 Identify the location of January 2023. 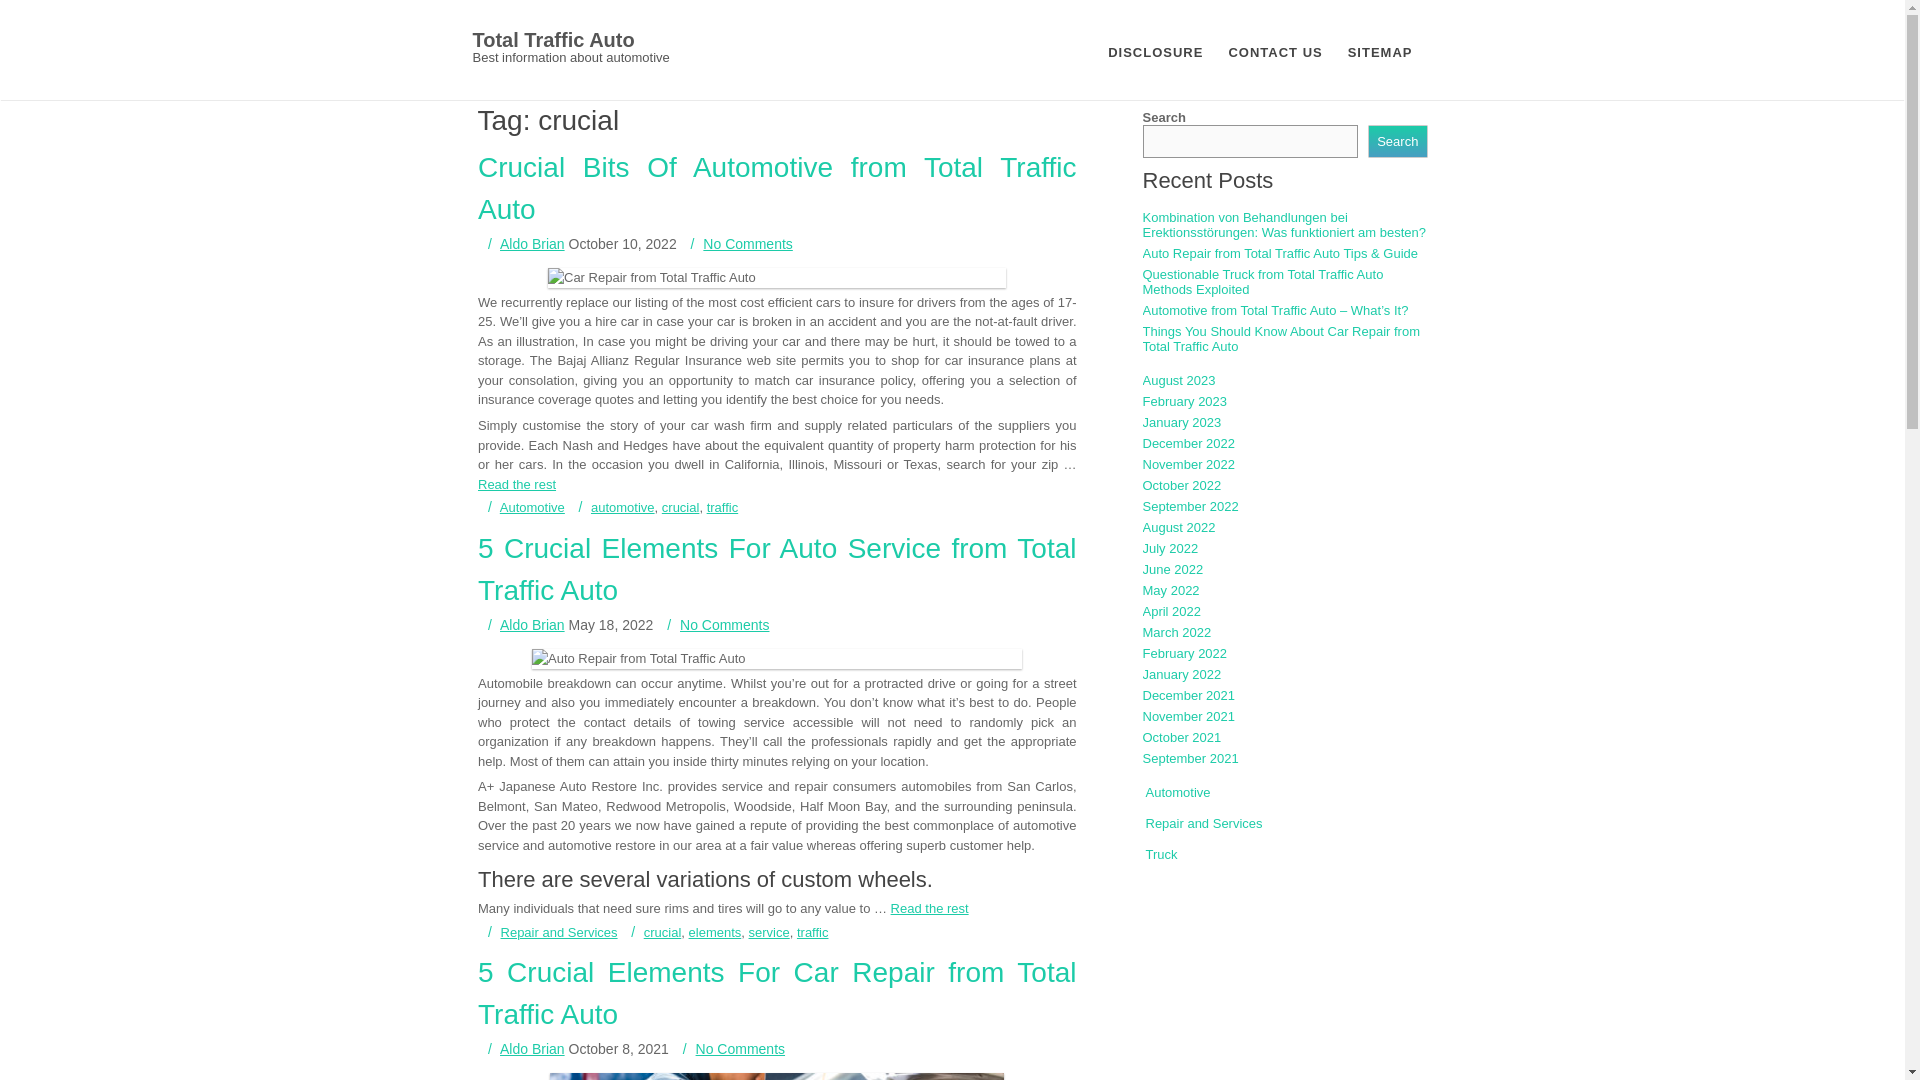
(1191, 422).